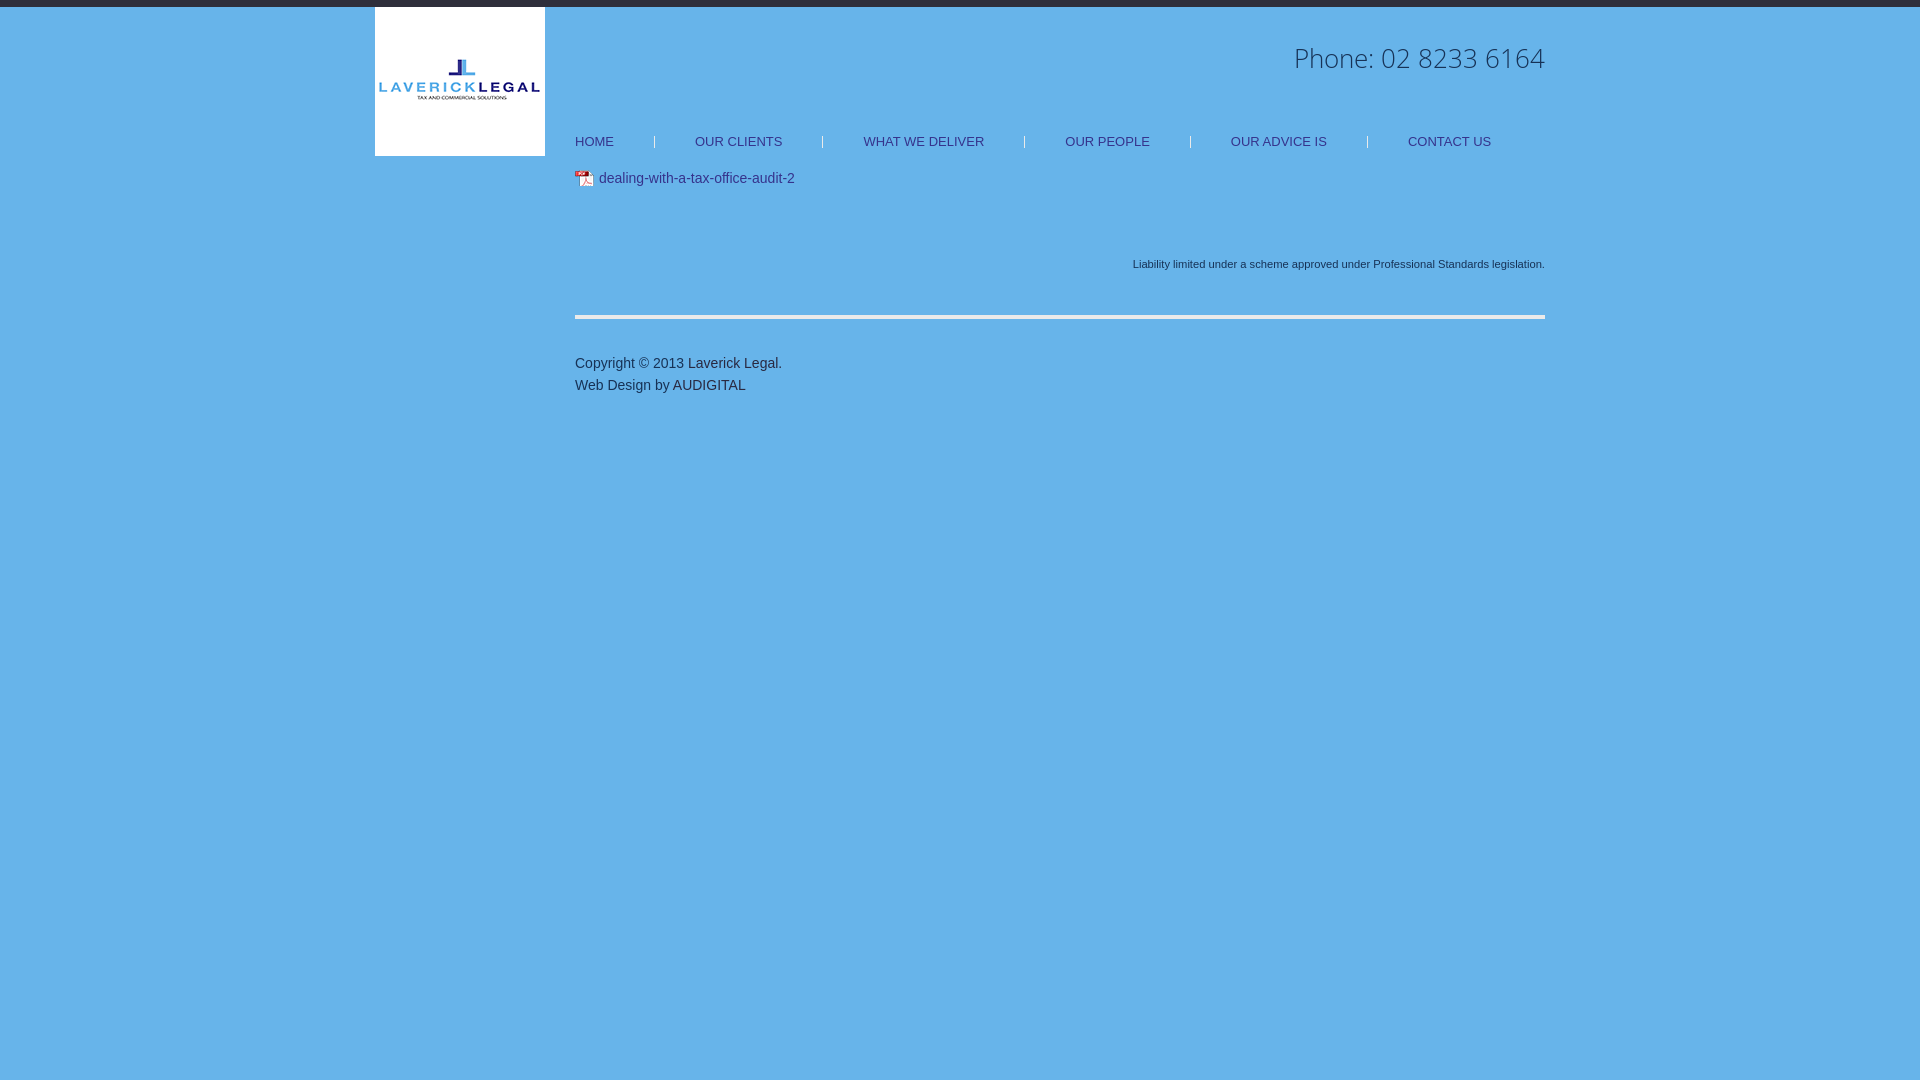 The height and width of the screenshot is (1080, 1920). Describe the element at coordinates (594, 142) in the screenshot. I see `HOME` at that location.